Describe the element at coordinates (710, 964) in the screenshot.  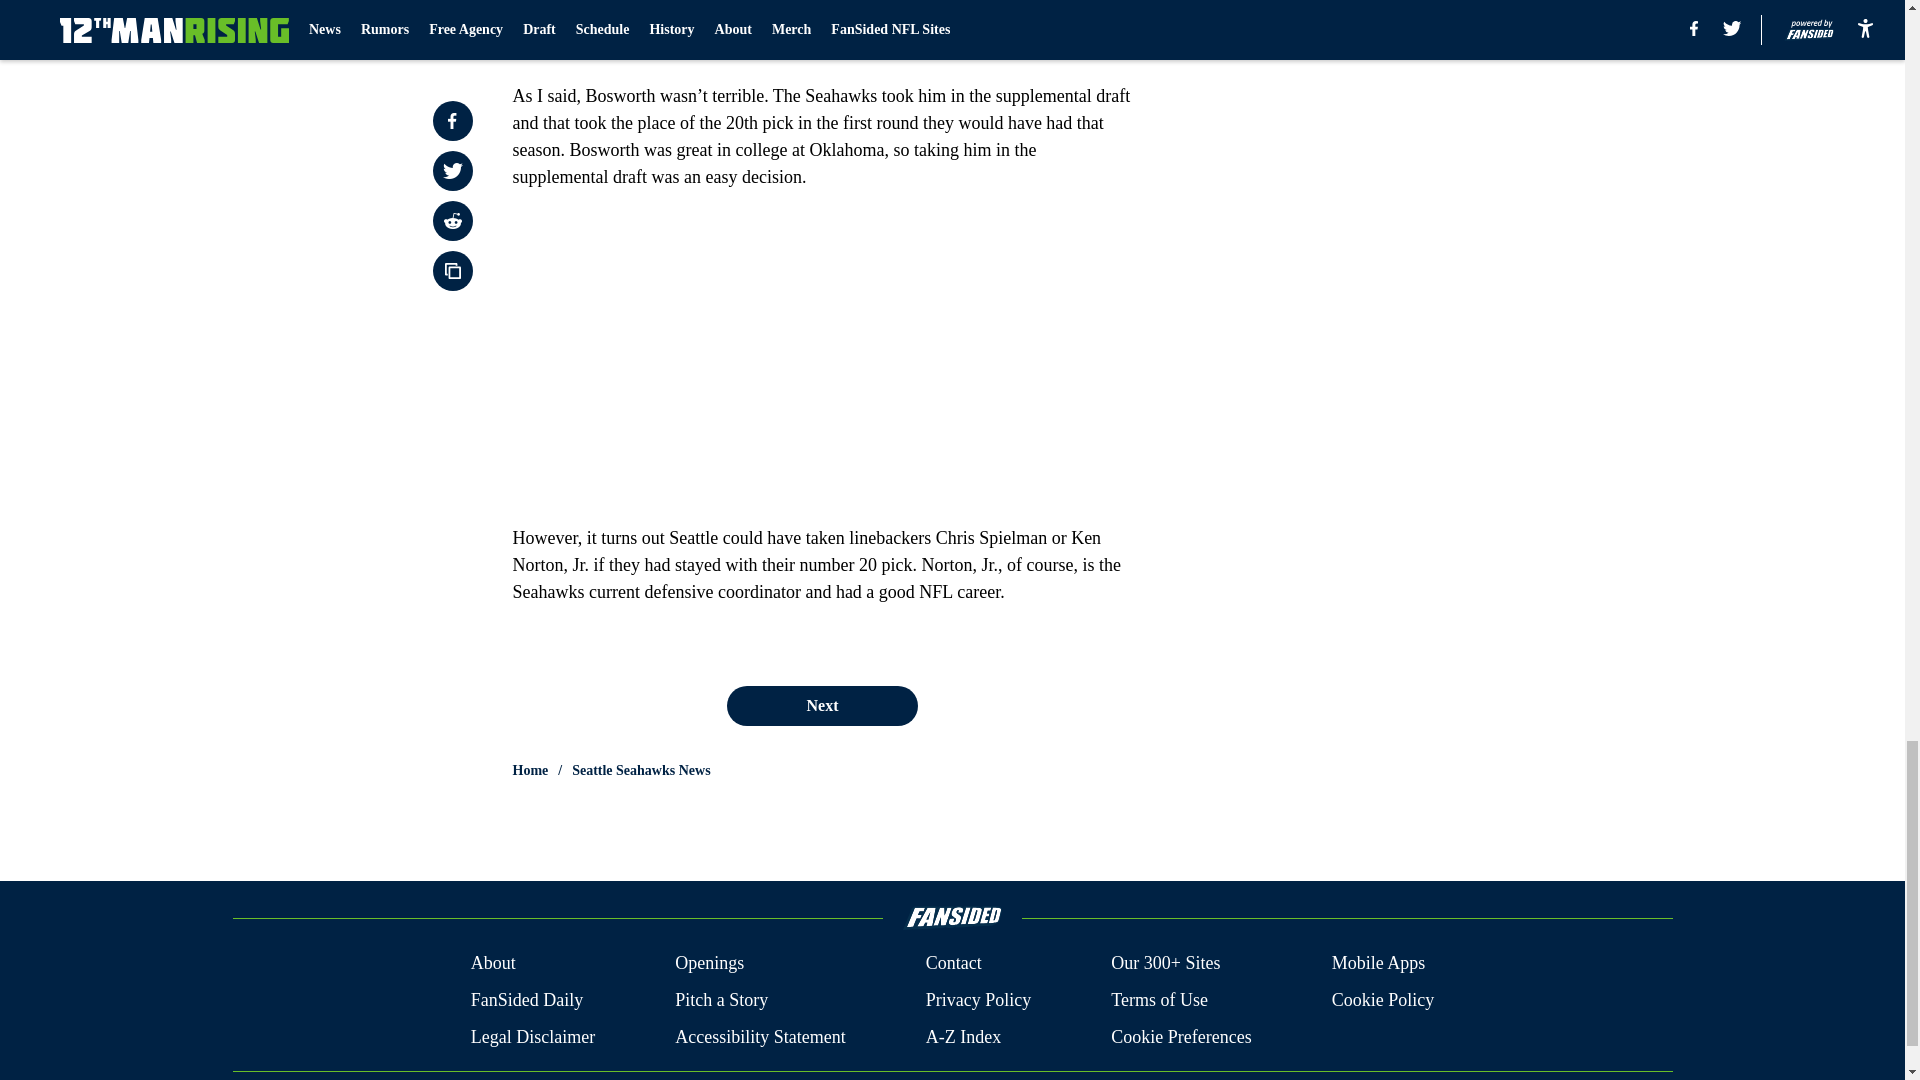
I see `Openings` at that location.